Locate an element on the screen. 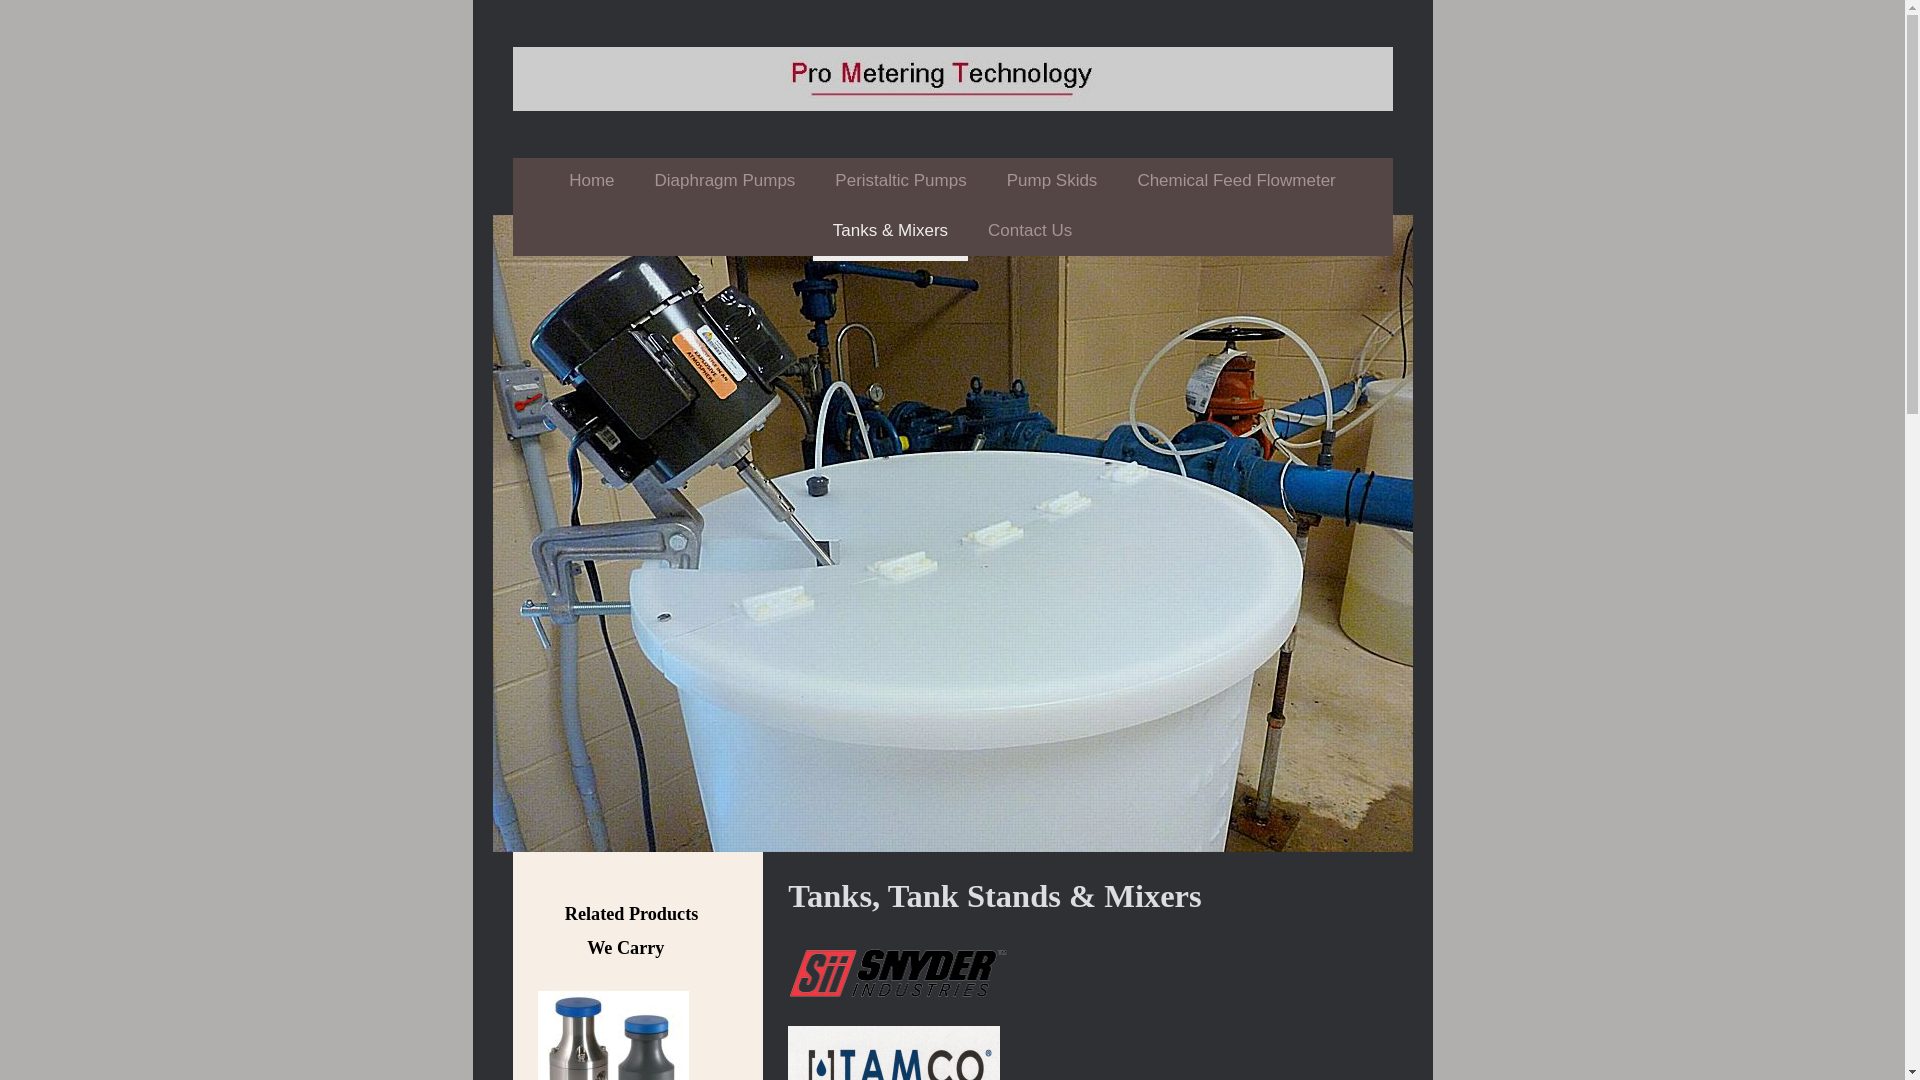 This screenshot has height=1080, width=1920. Contact Us is located at coordinates (1030, 234).